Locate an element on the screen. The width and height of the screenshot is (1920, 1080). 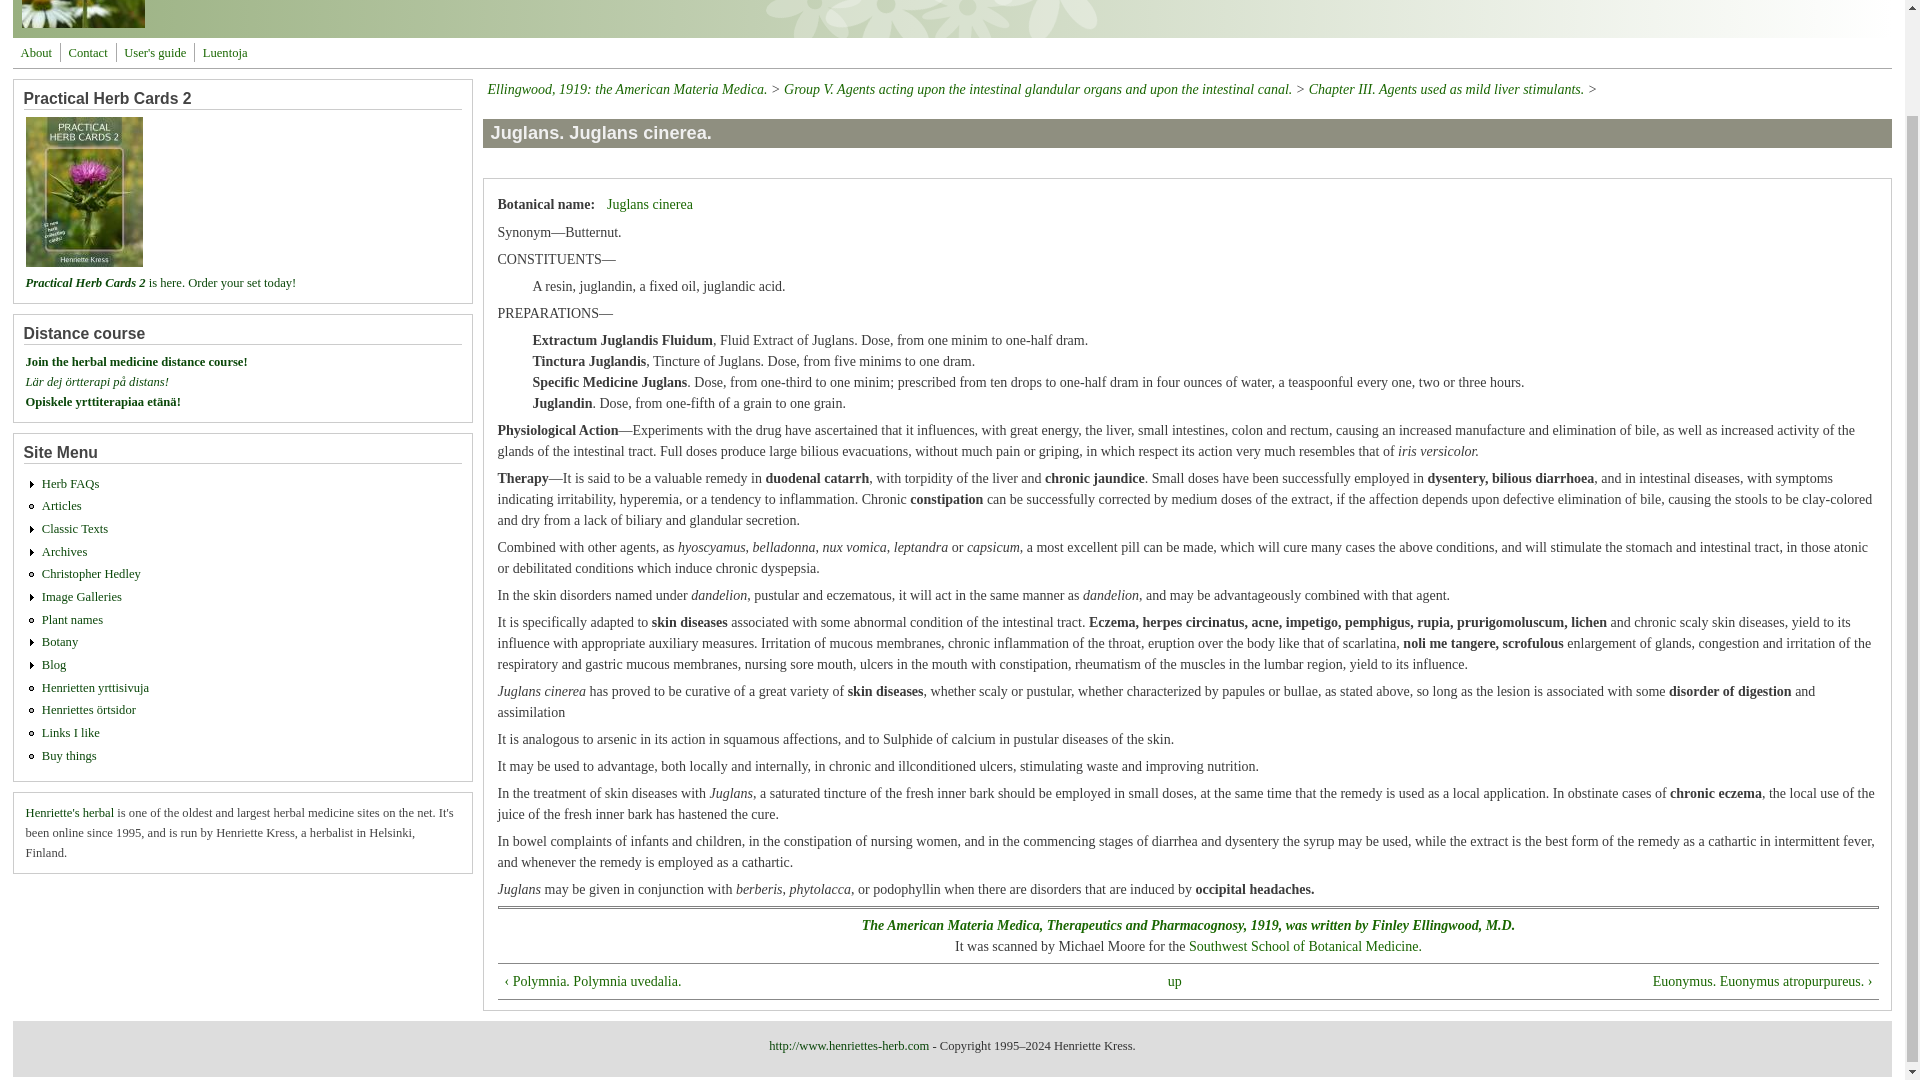
Send me a comment. is located at coordinates (88, 52).